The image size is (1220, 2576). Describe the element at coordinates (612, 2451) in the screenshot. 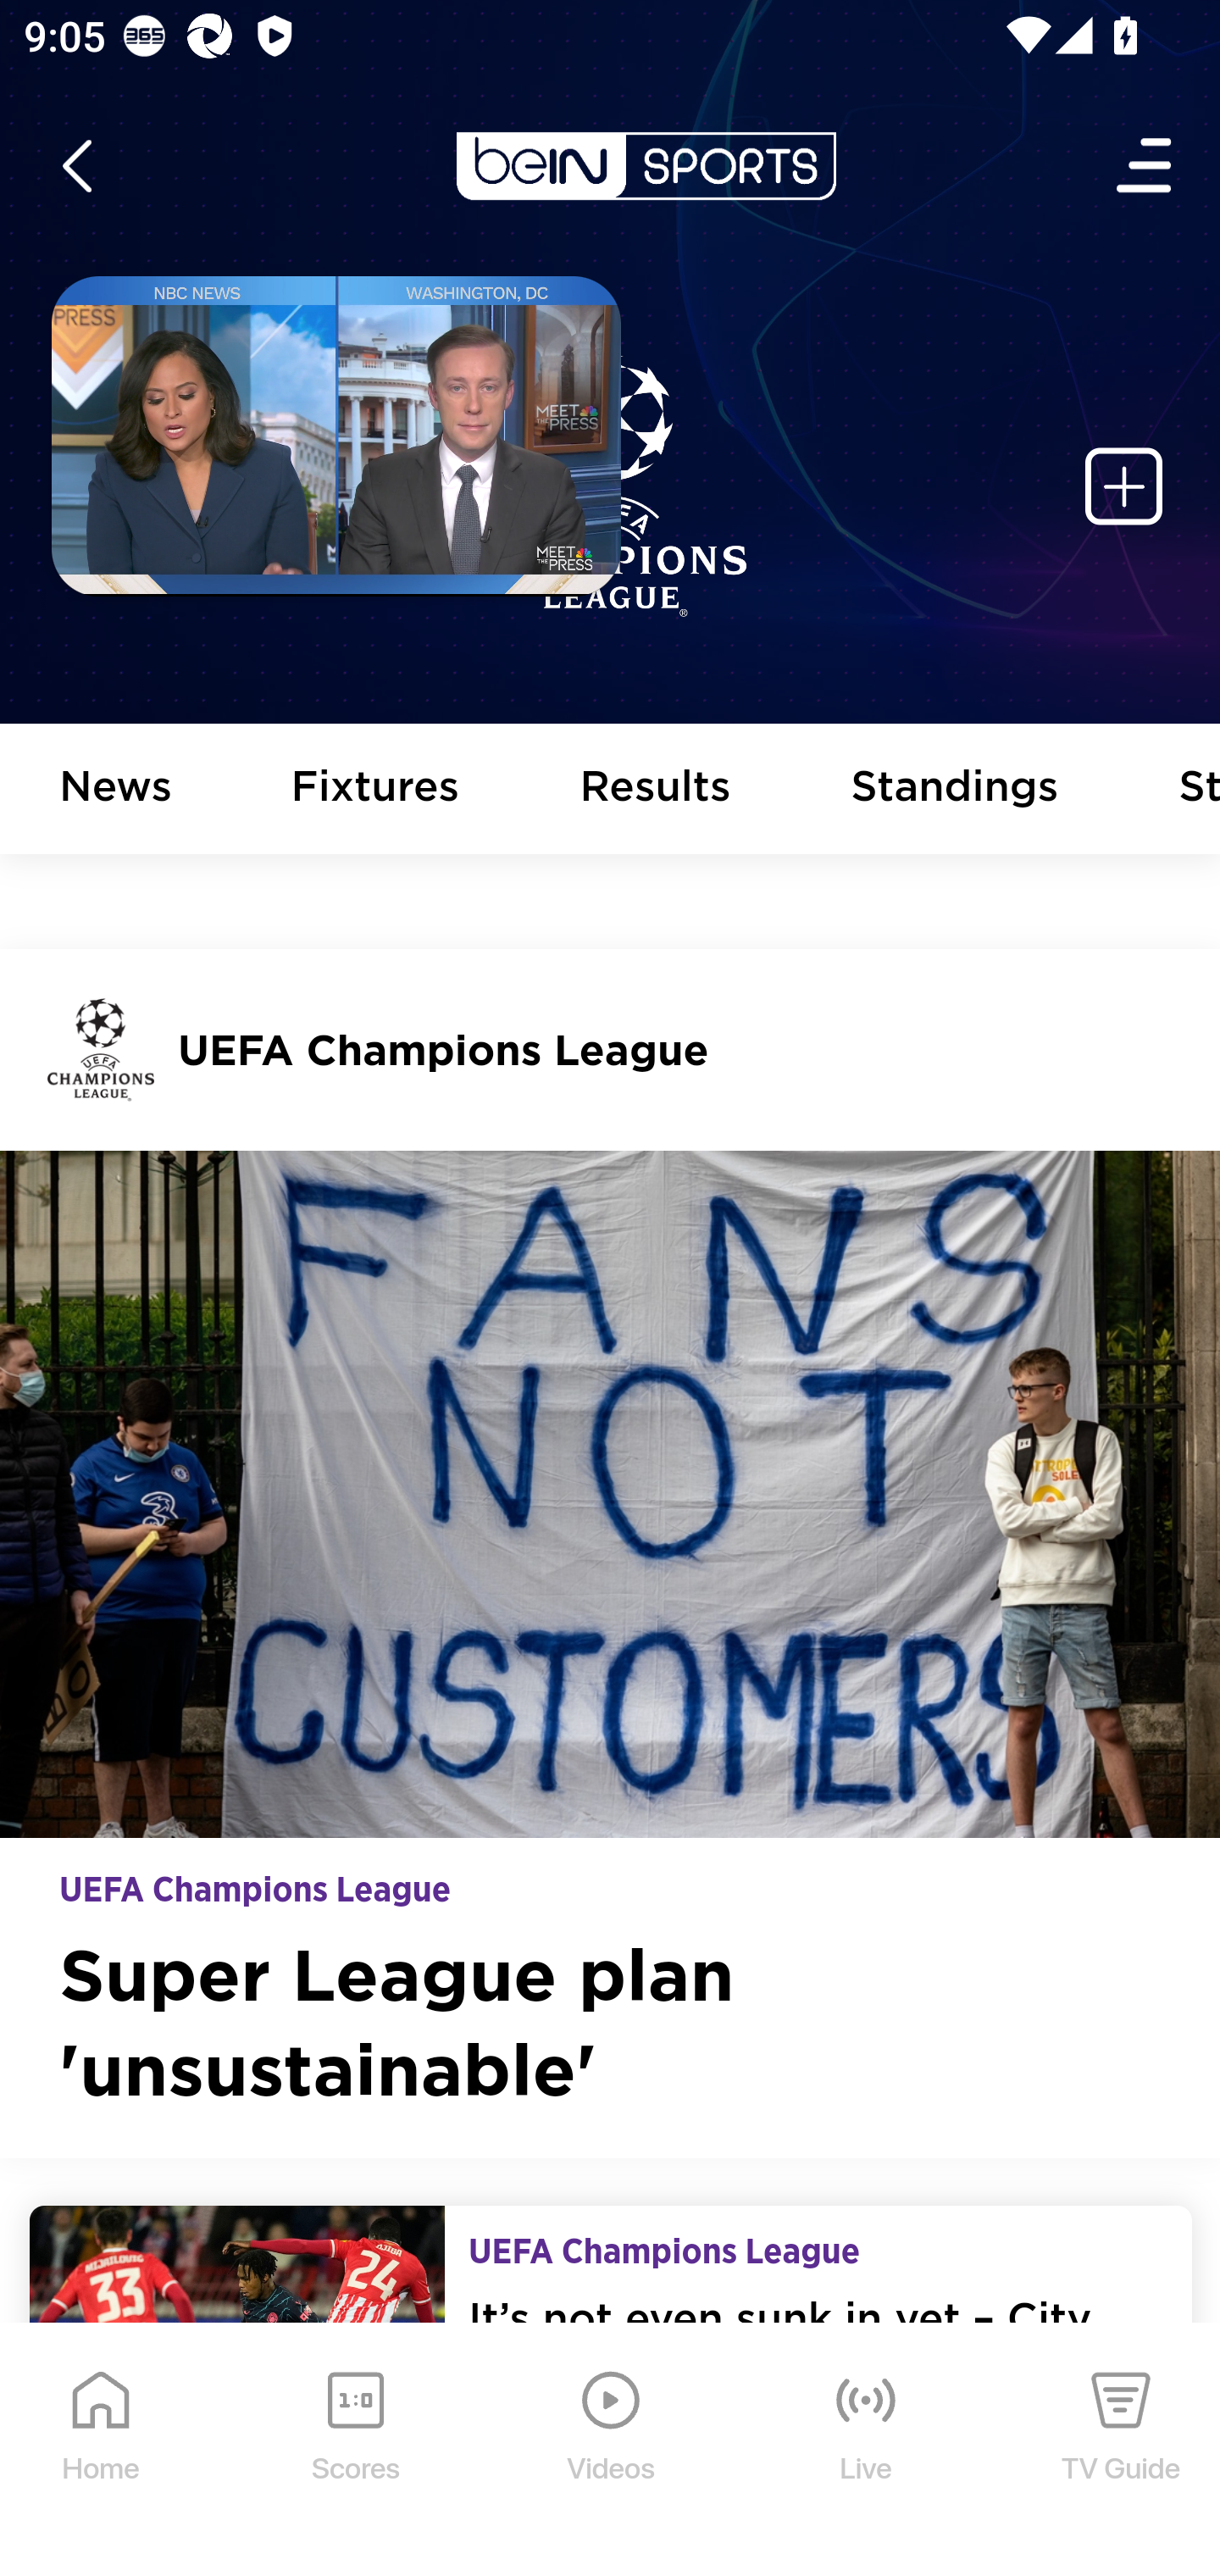

I see `Videos Videos Icon Videos` at that location.